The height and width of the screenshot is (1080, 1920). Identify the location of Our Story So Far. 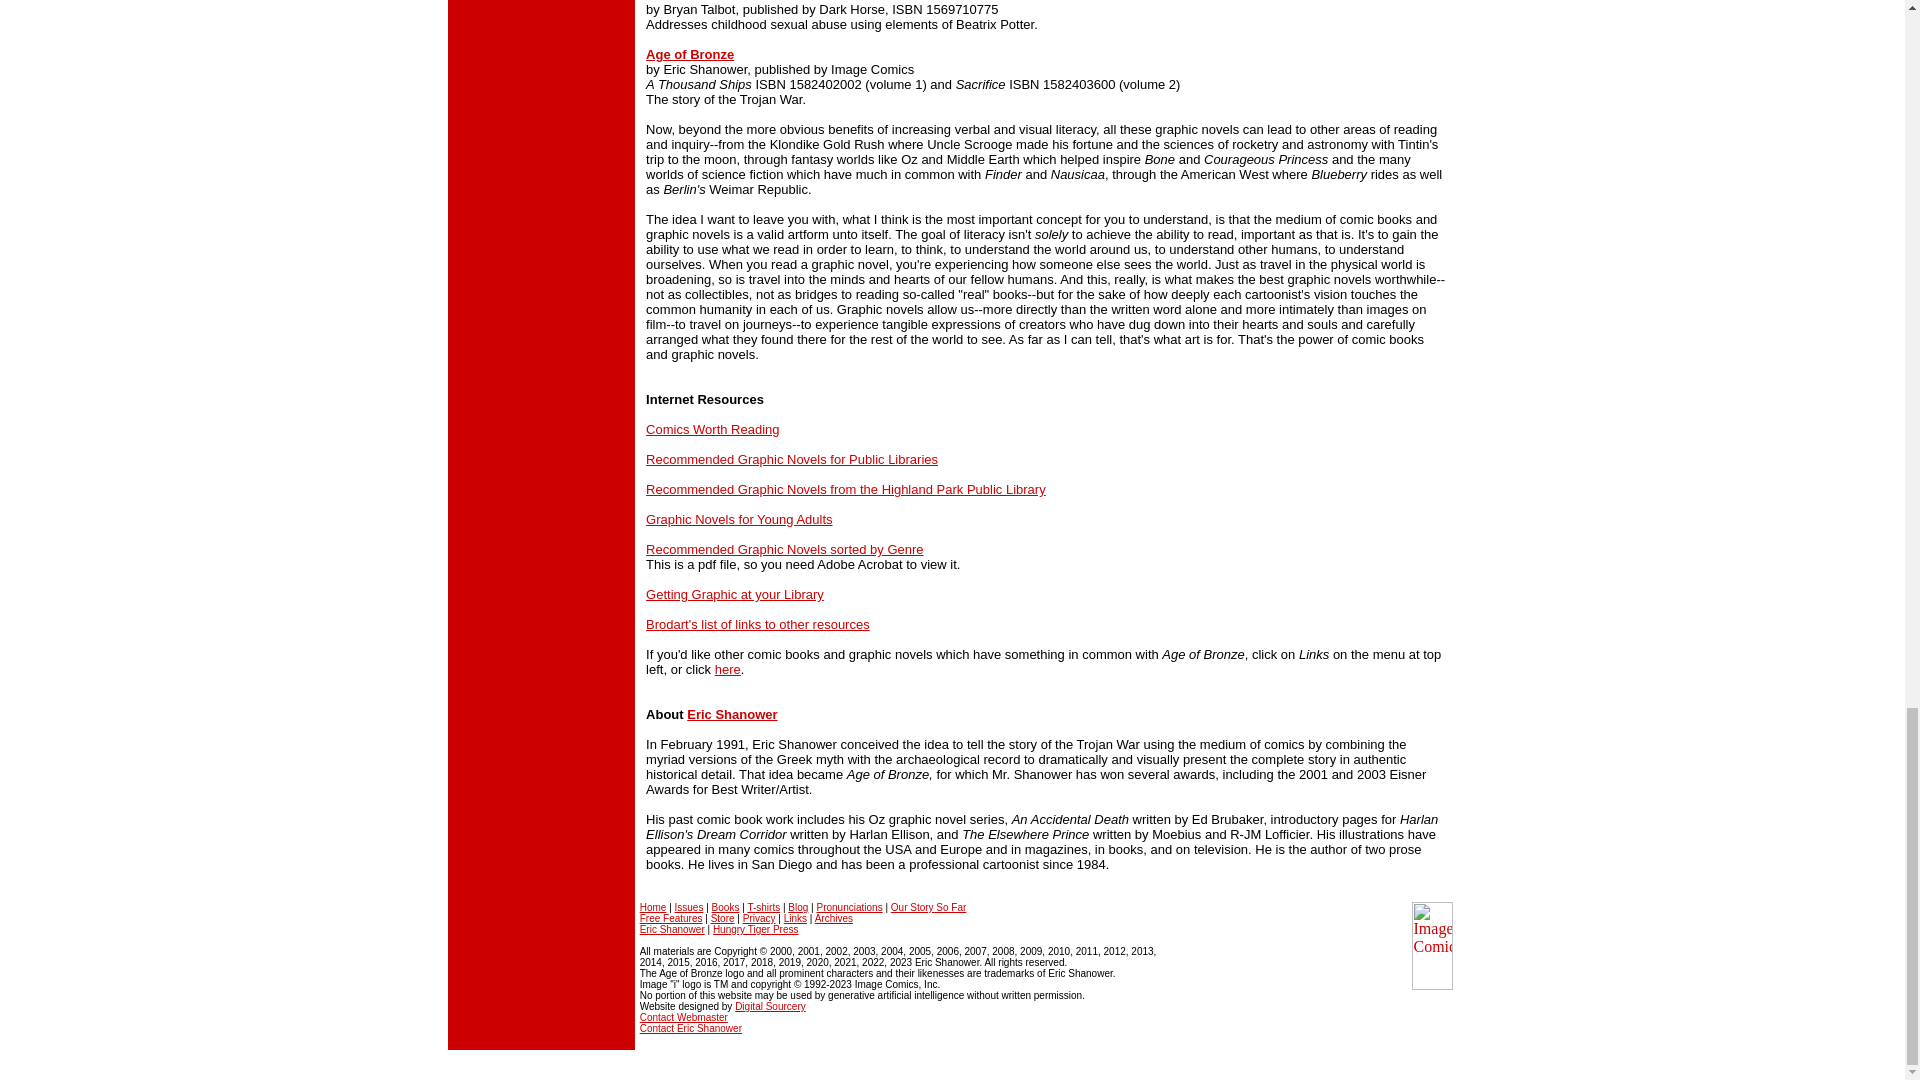
(928, 906).